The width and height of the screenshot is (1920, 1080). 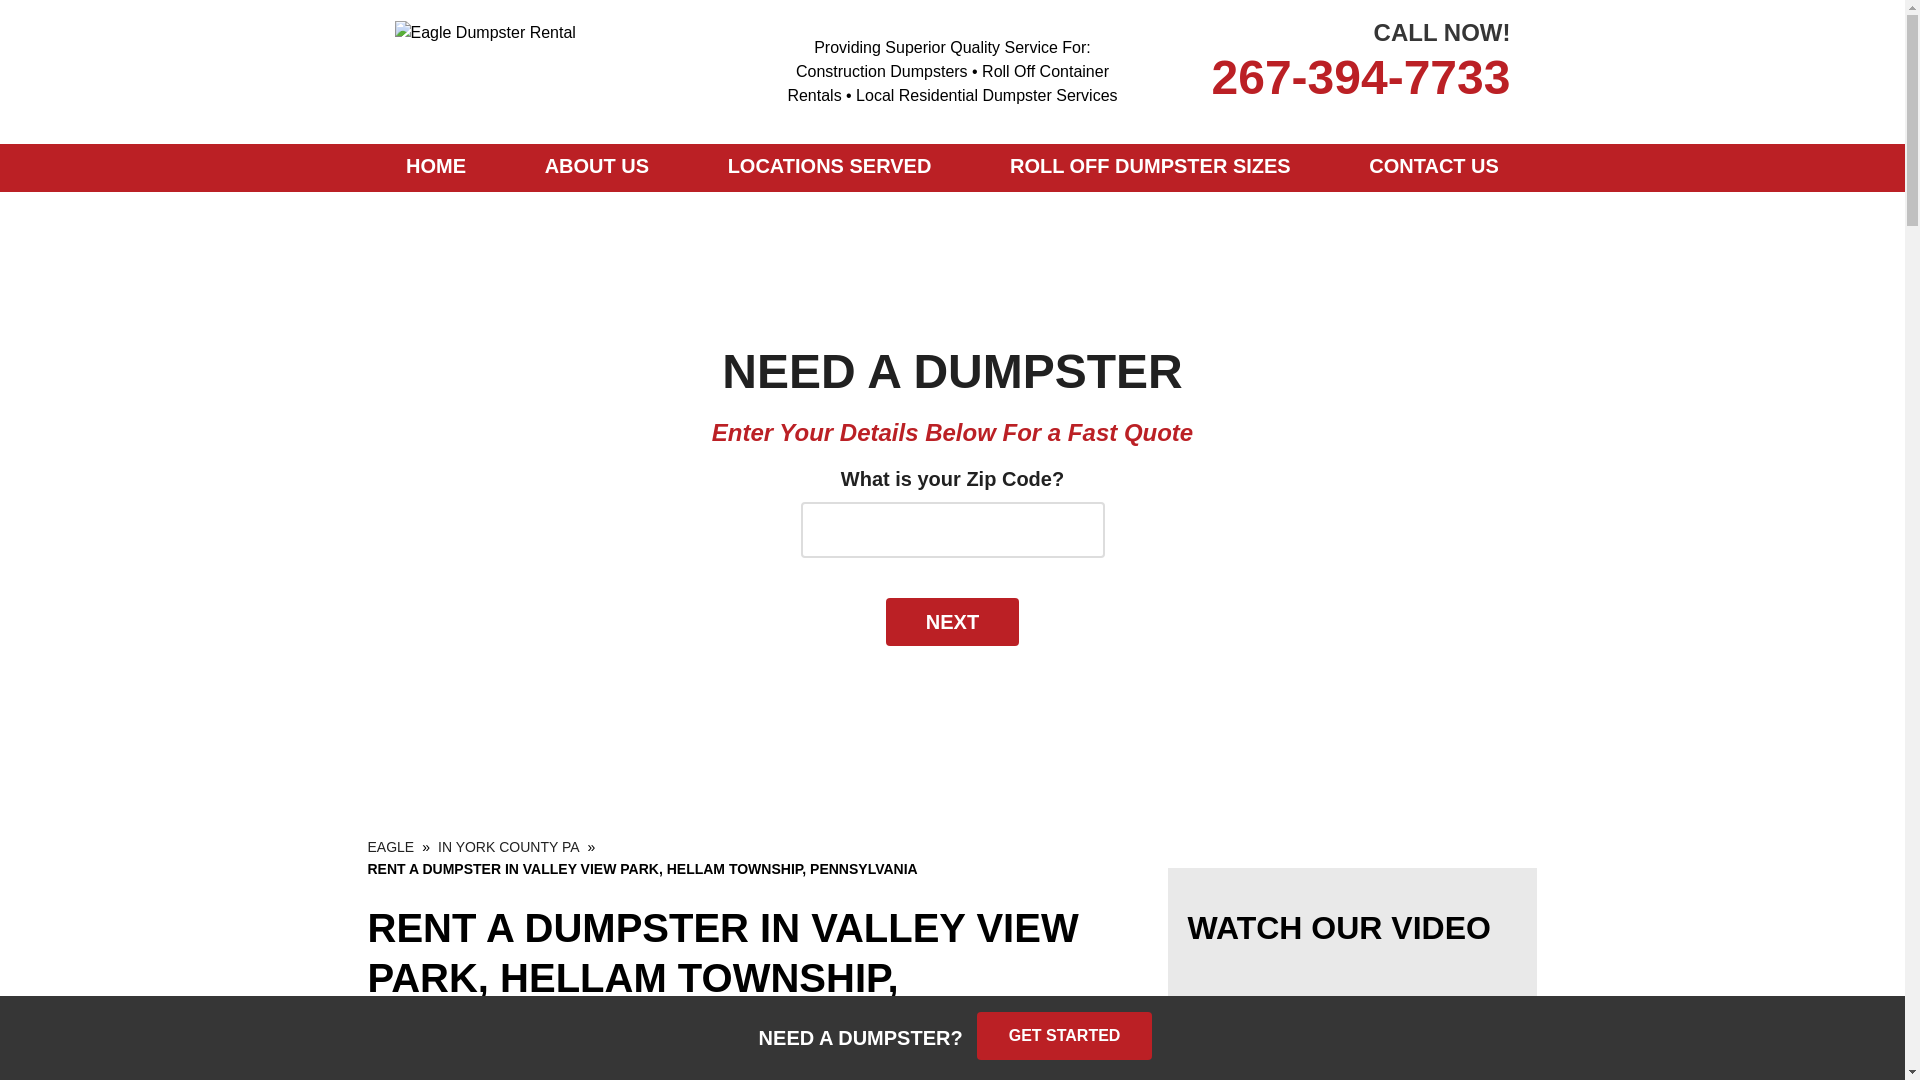 What do you see at coordinates (829, 168) in the screenshot?
I see `LOCATIONS SERVED` at bounding box center [829, 168].